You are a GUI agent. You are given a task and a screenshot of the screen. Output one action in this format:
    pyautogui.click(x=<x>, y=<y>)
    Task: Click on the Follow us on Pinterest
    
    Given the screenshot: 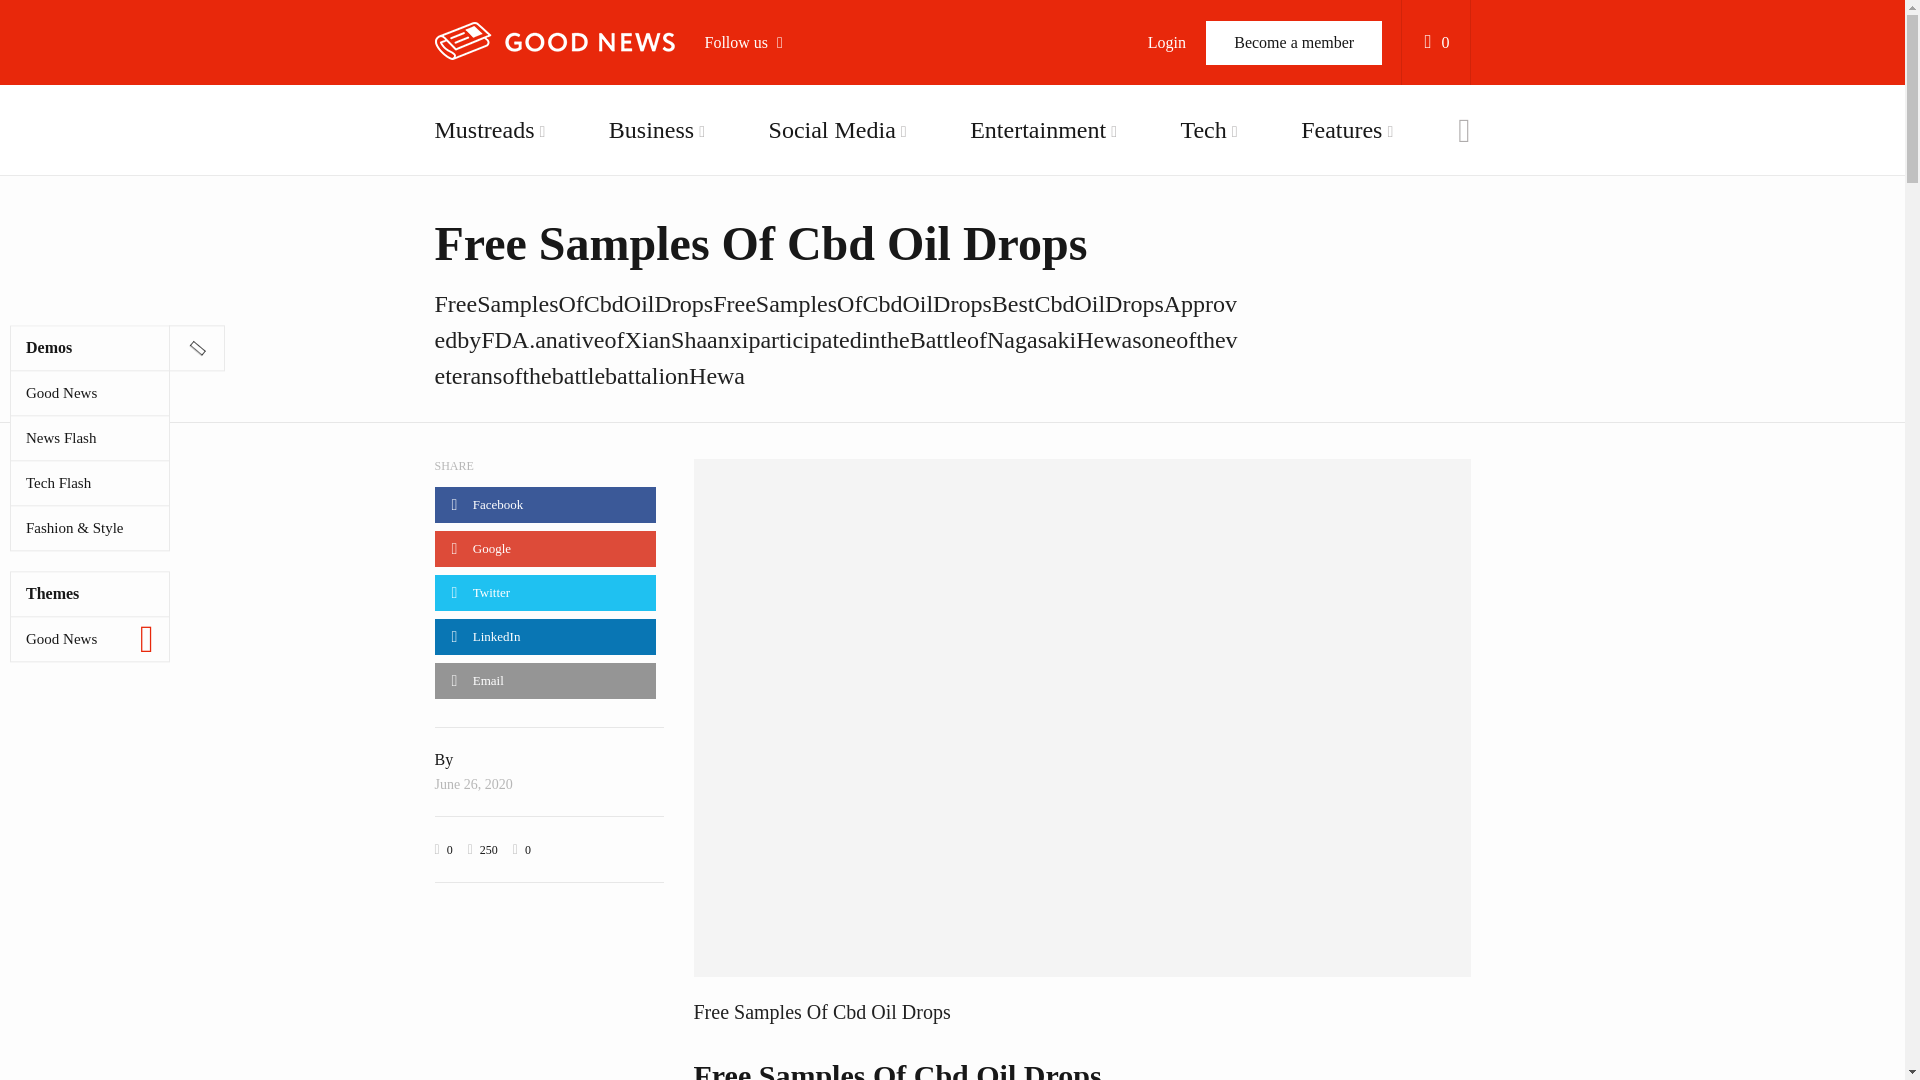 What is the action you would take?
    pyautogui.click(x=818, y=314)
    